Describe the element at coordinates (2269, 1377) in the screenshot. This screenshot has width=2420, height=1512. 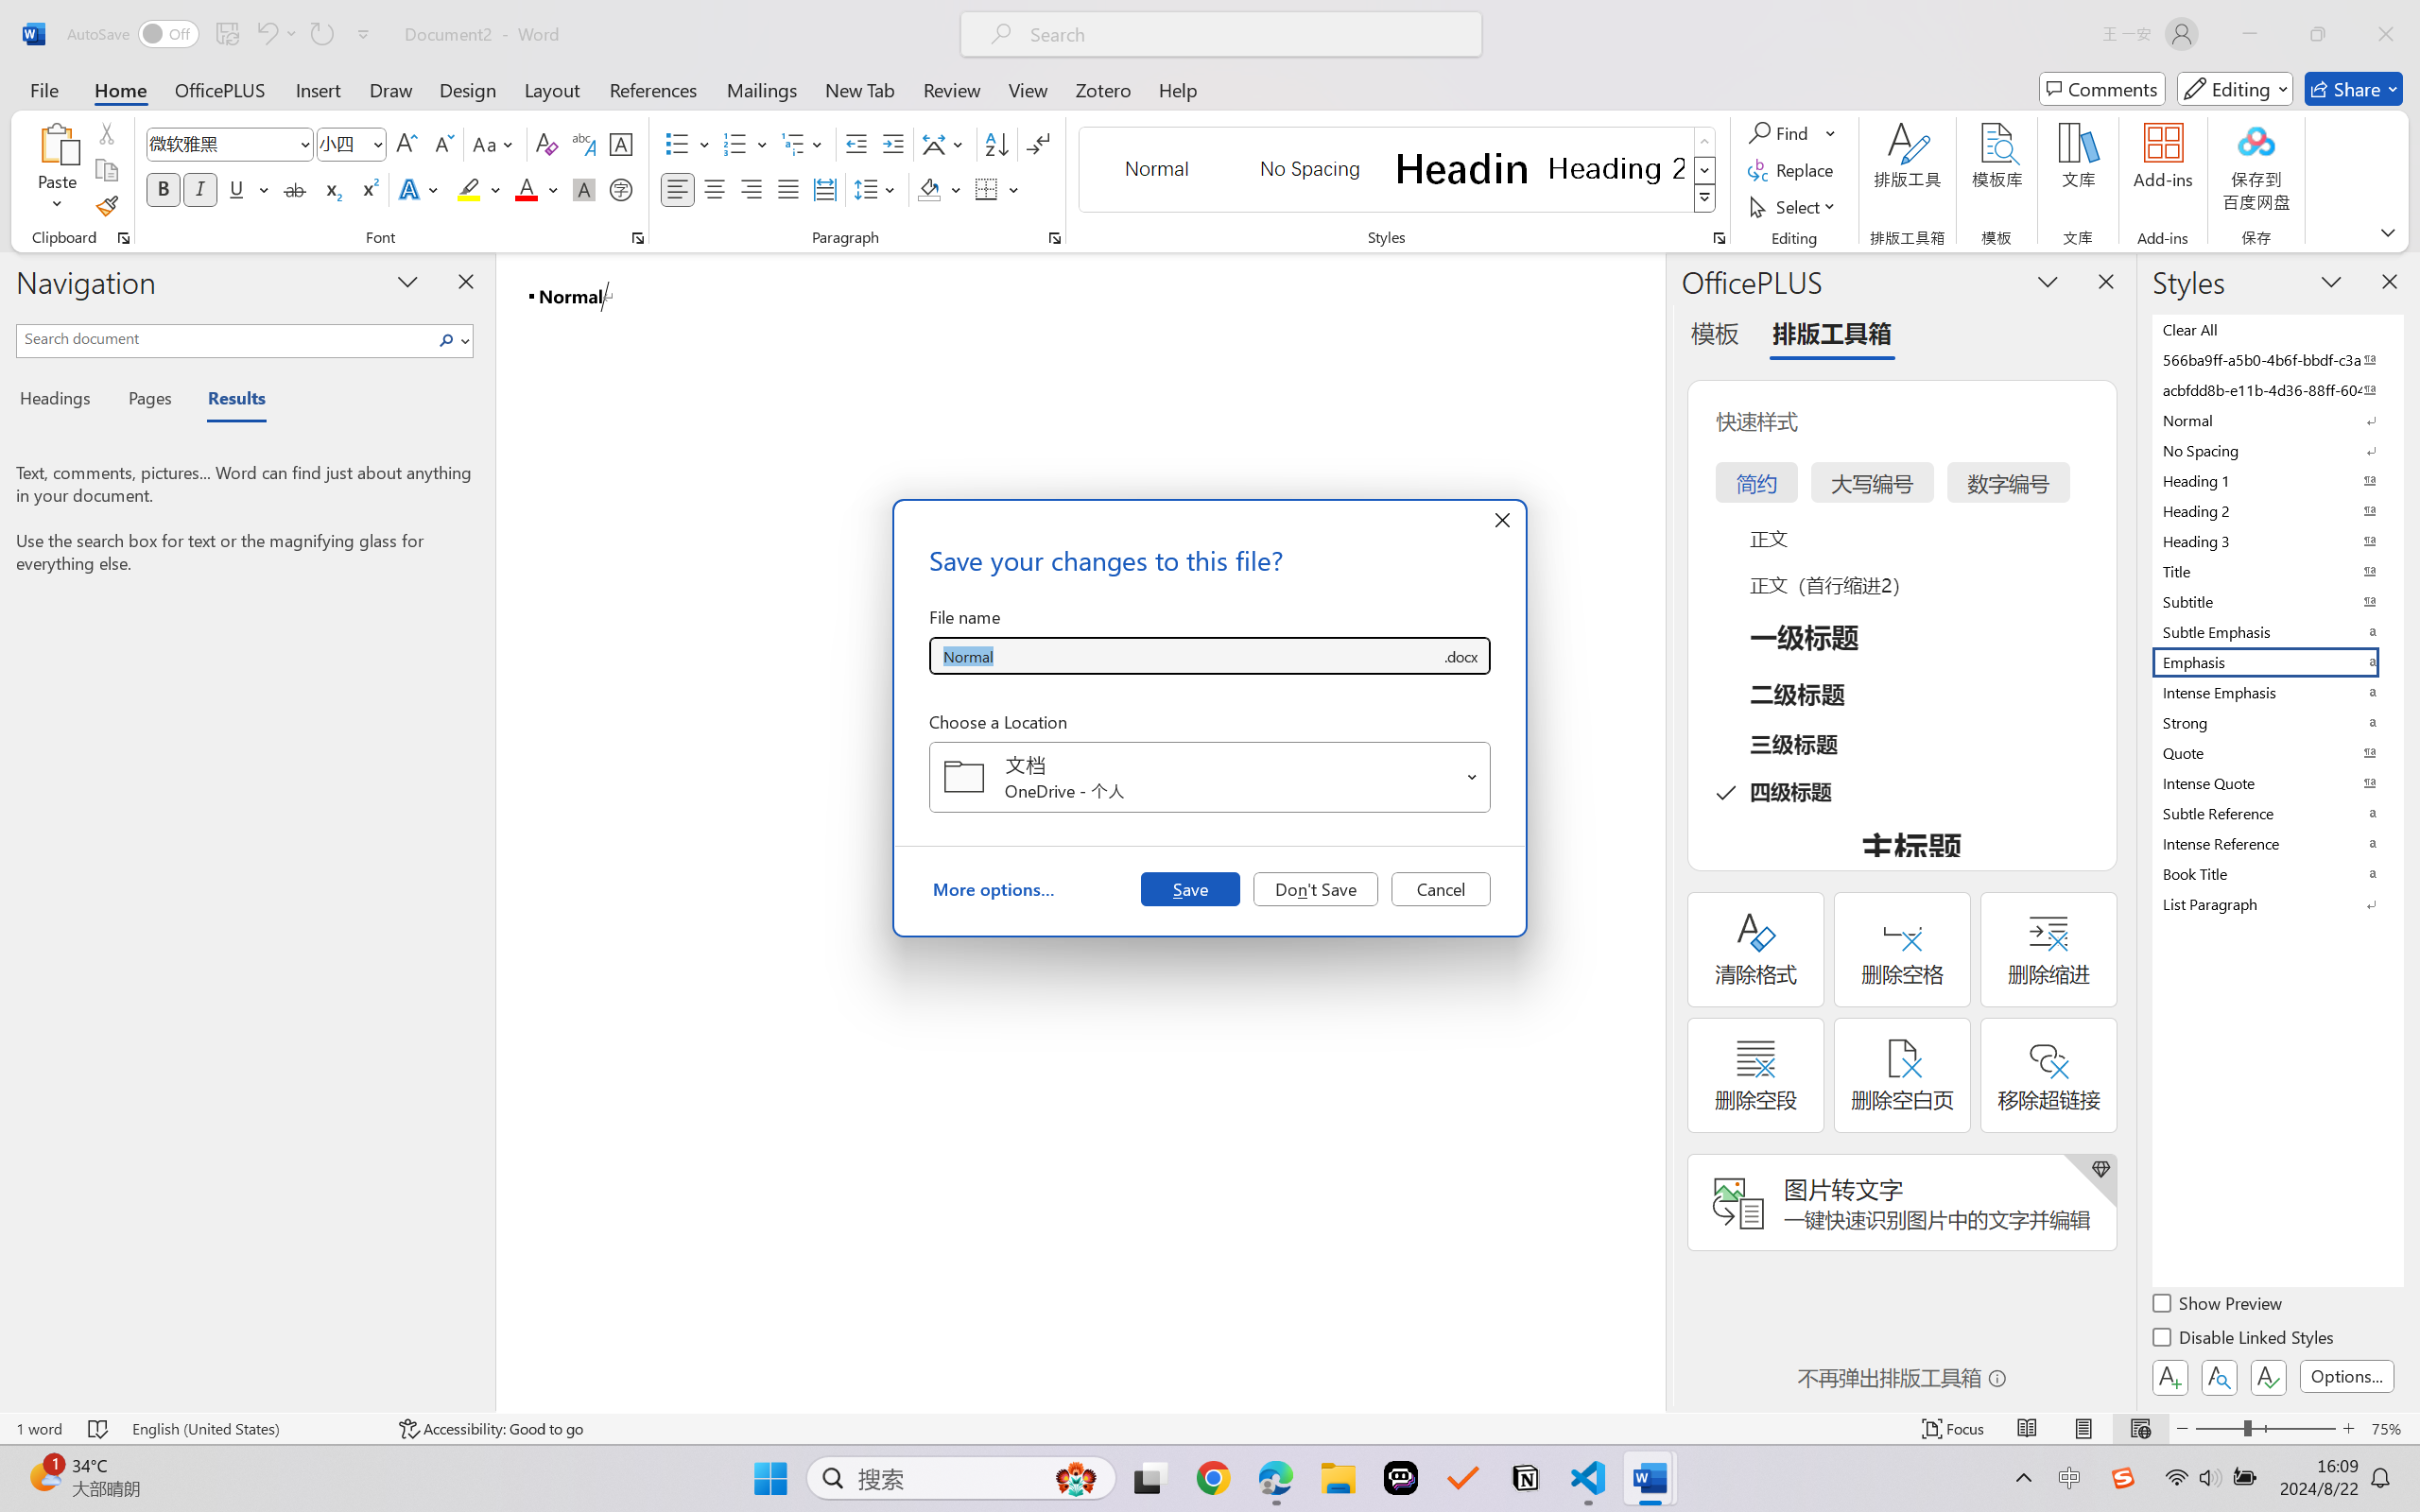
I see `Class: NetUIButton` at that location.